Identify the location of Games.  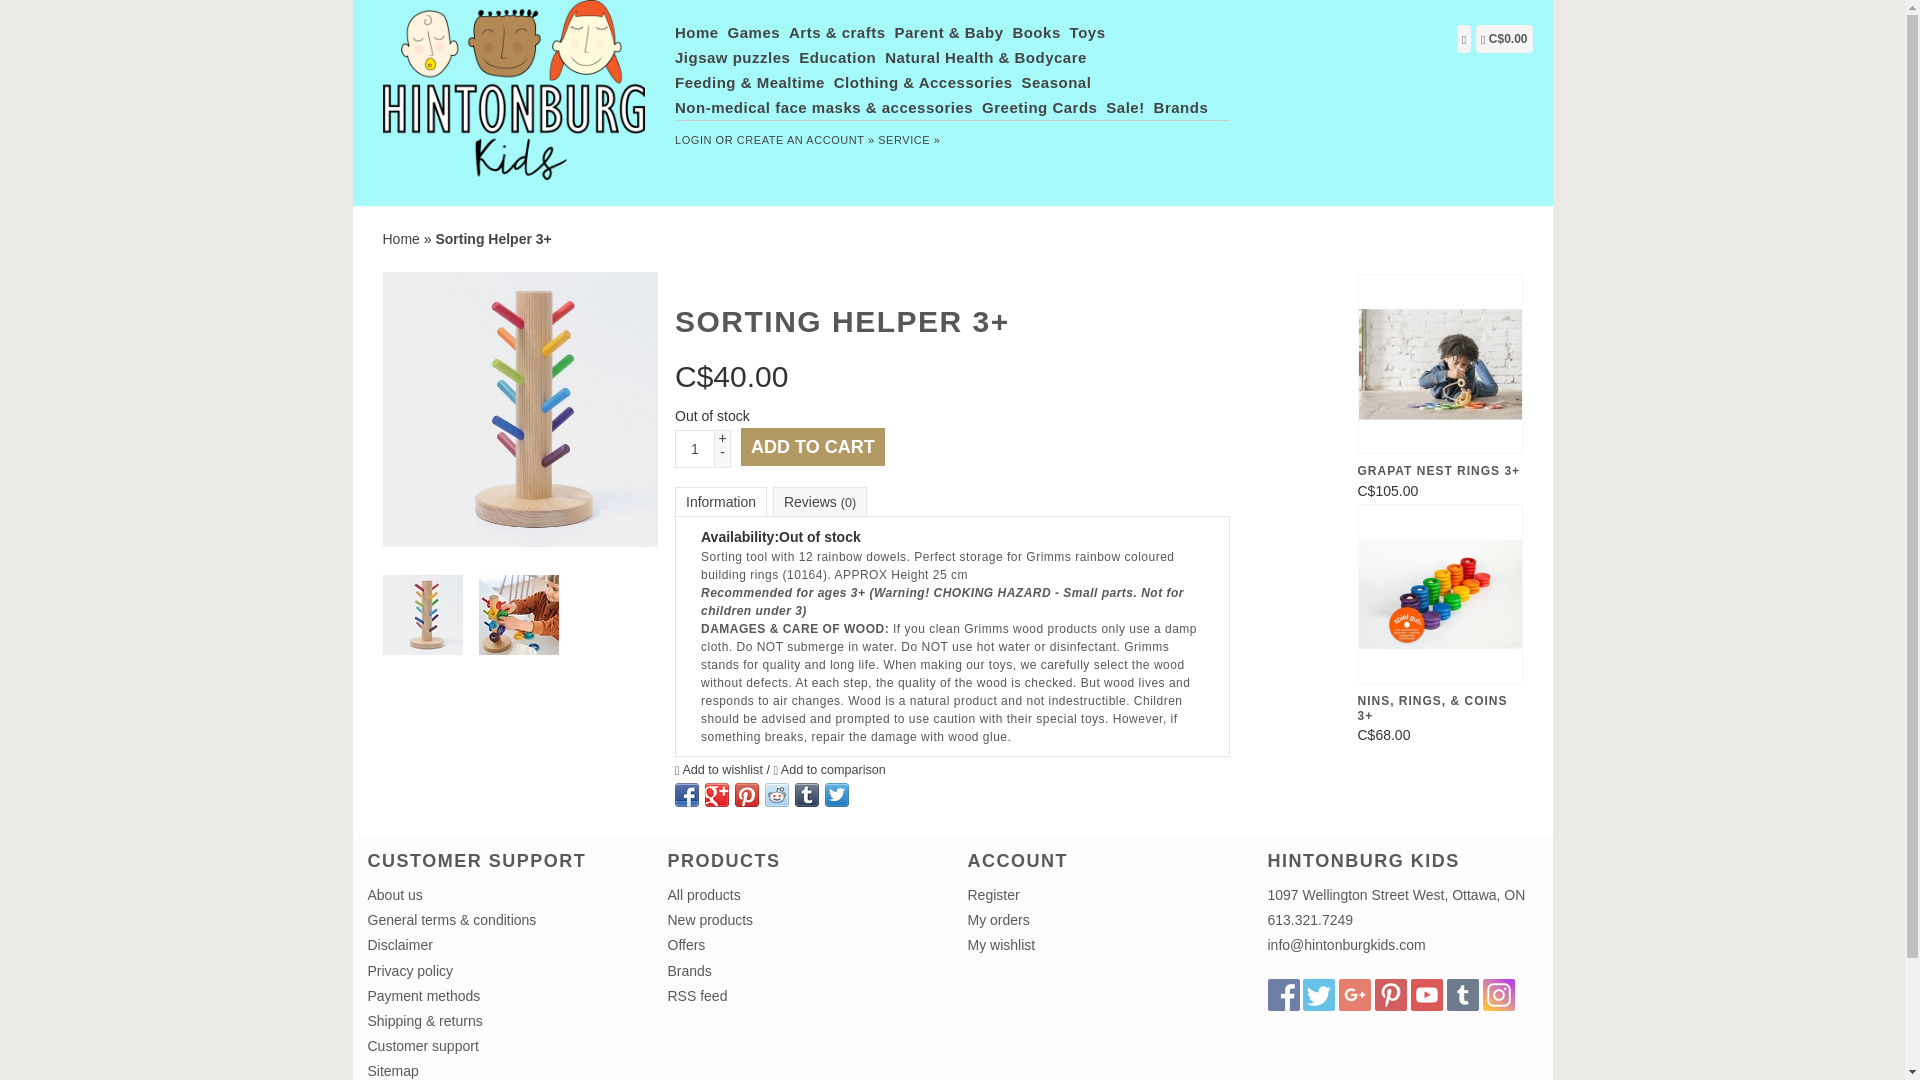
(756, 32).